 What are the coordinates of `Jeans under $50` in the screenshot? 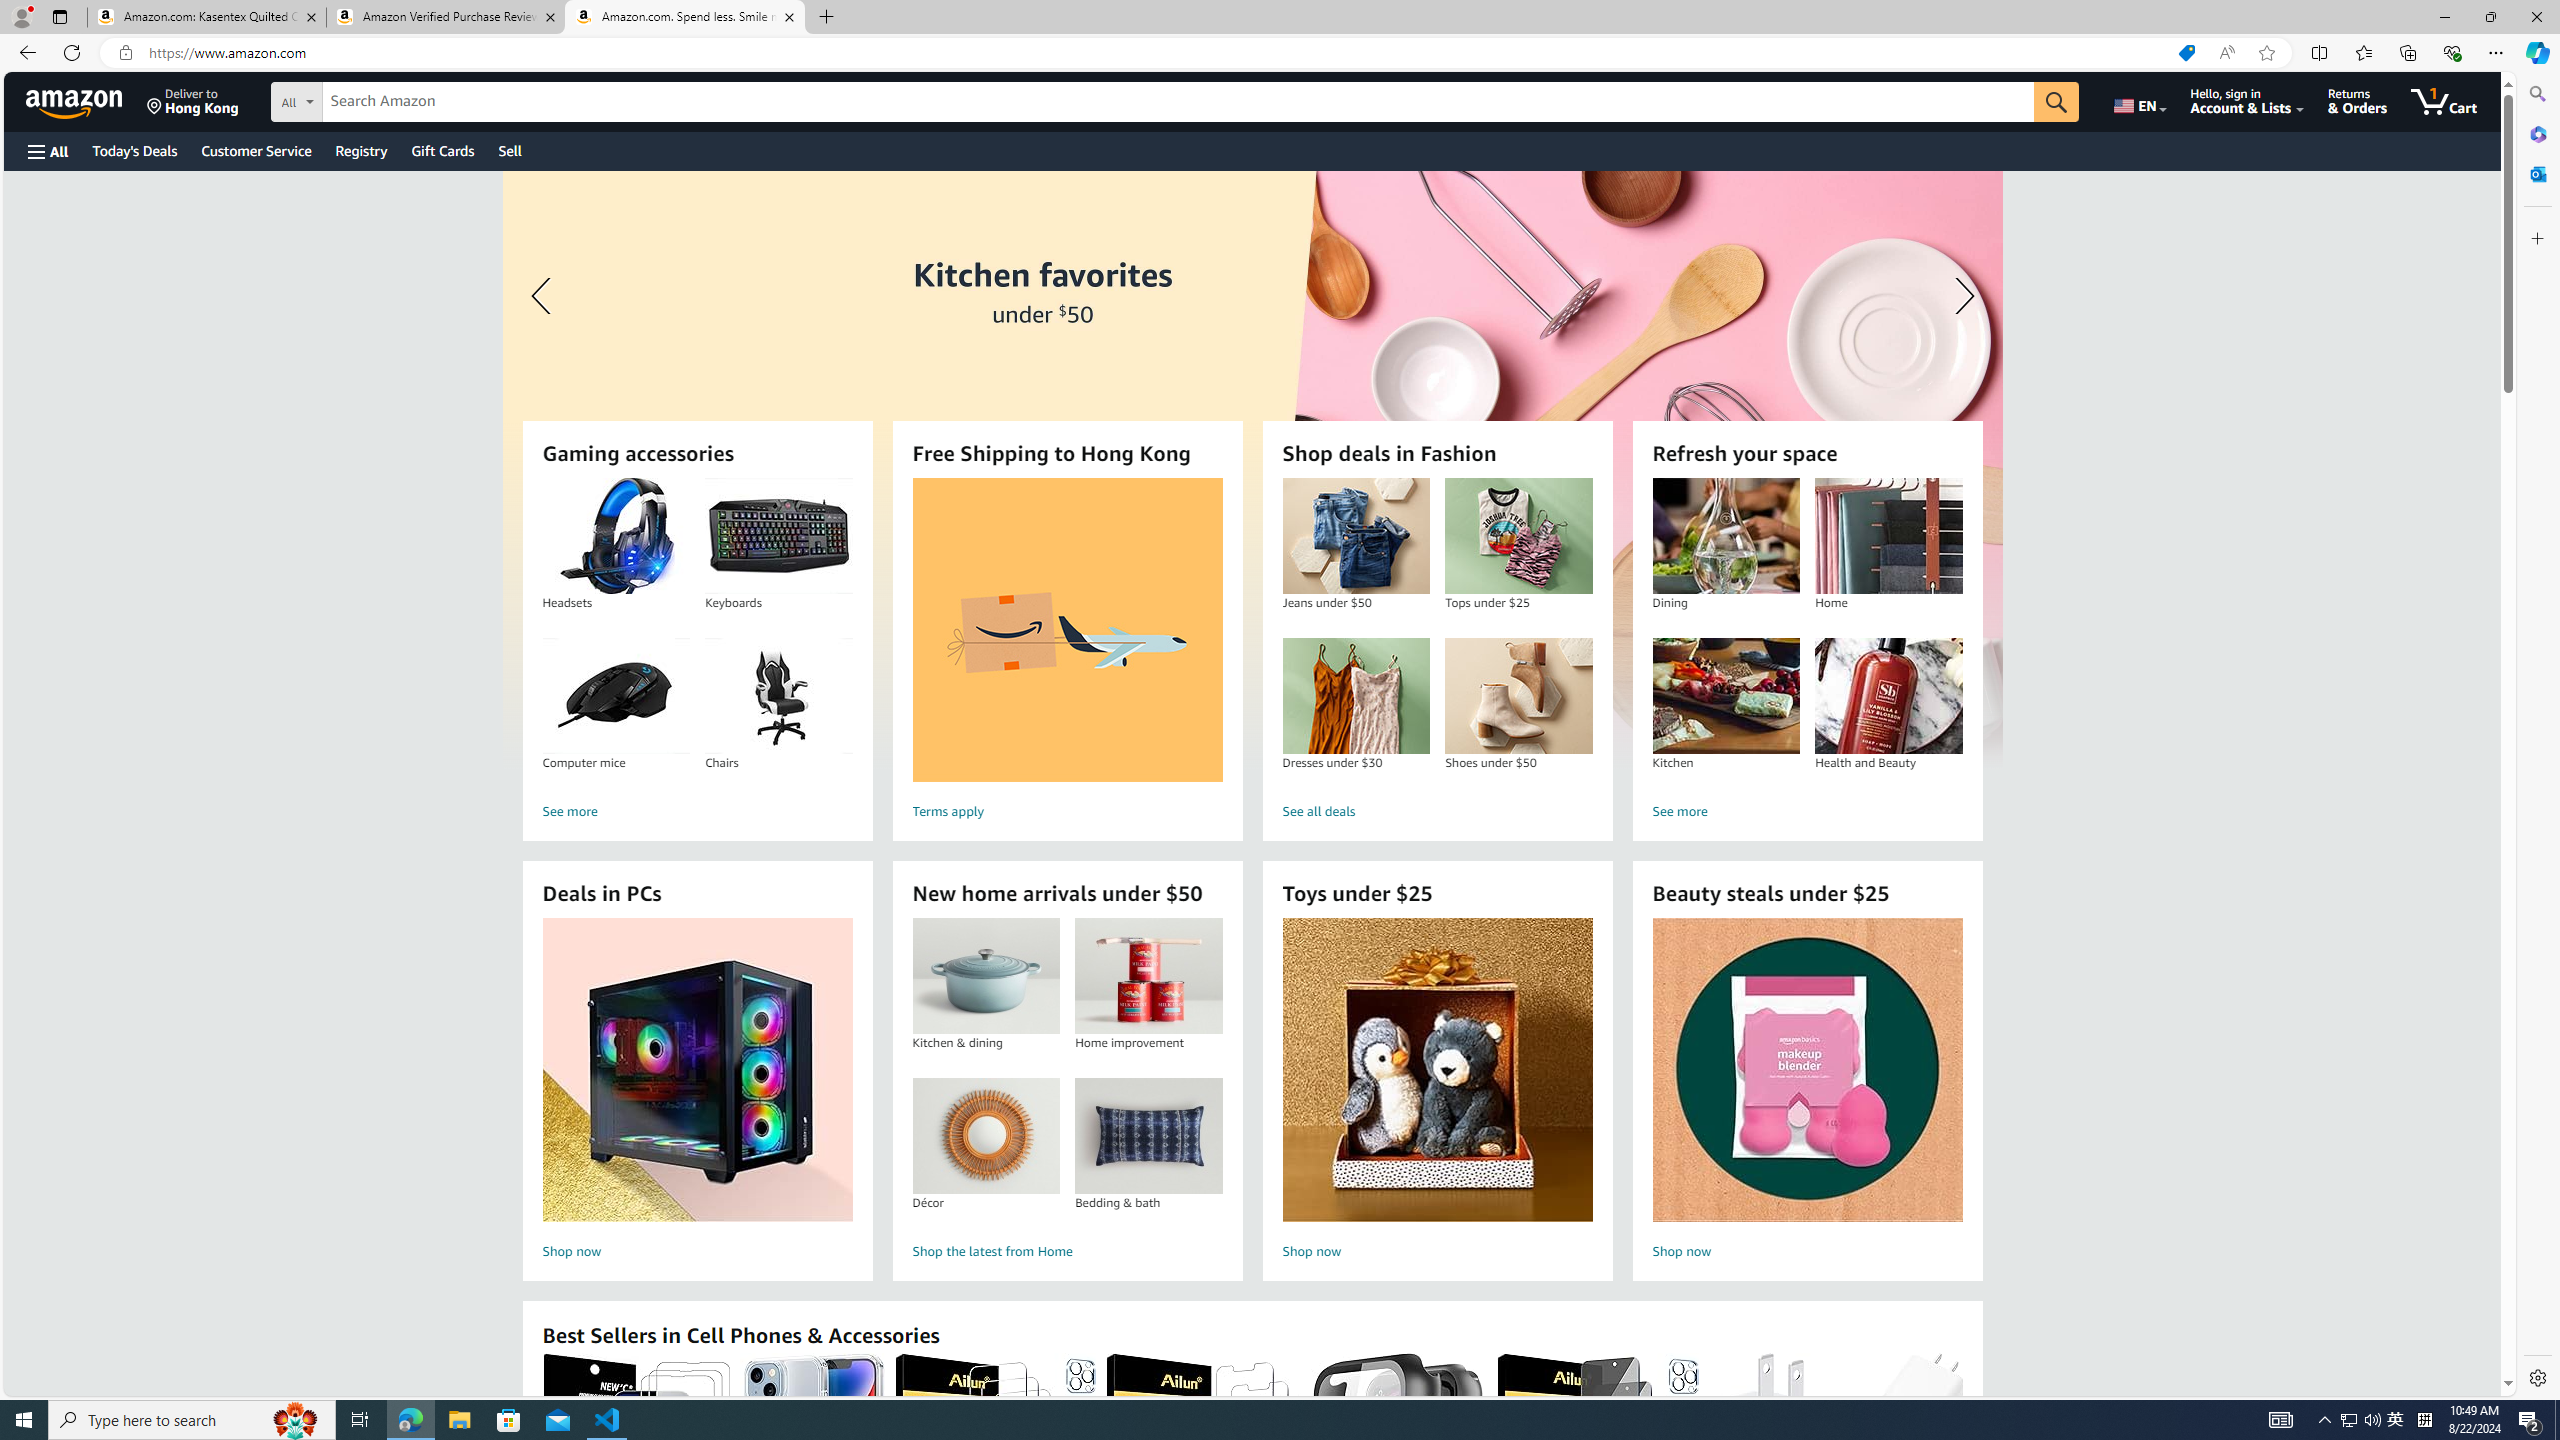 It's located at (1356, 536).